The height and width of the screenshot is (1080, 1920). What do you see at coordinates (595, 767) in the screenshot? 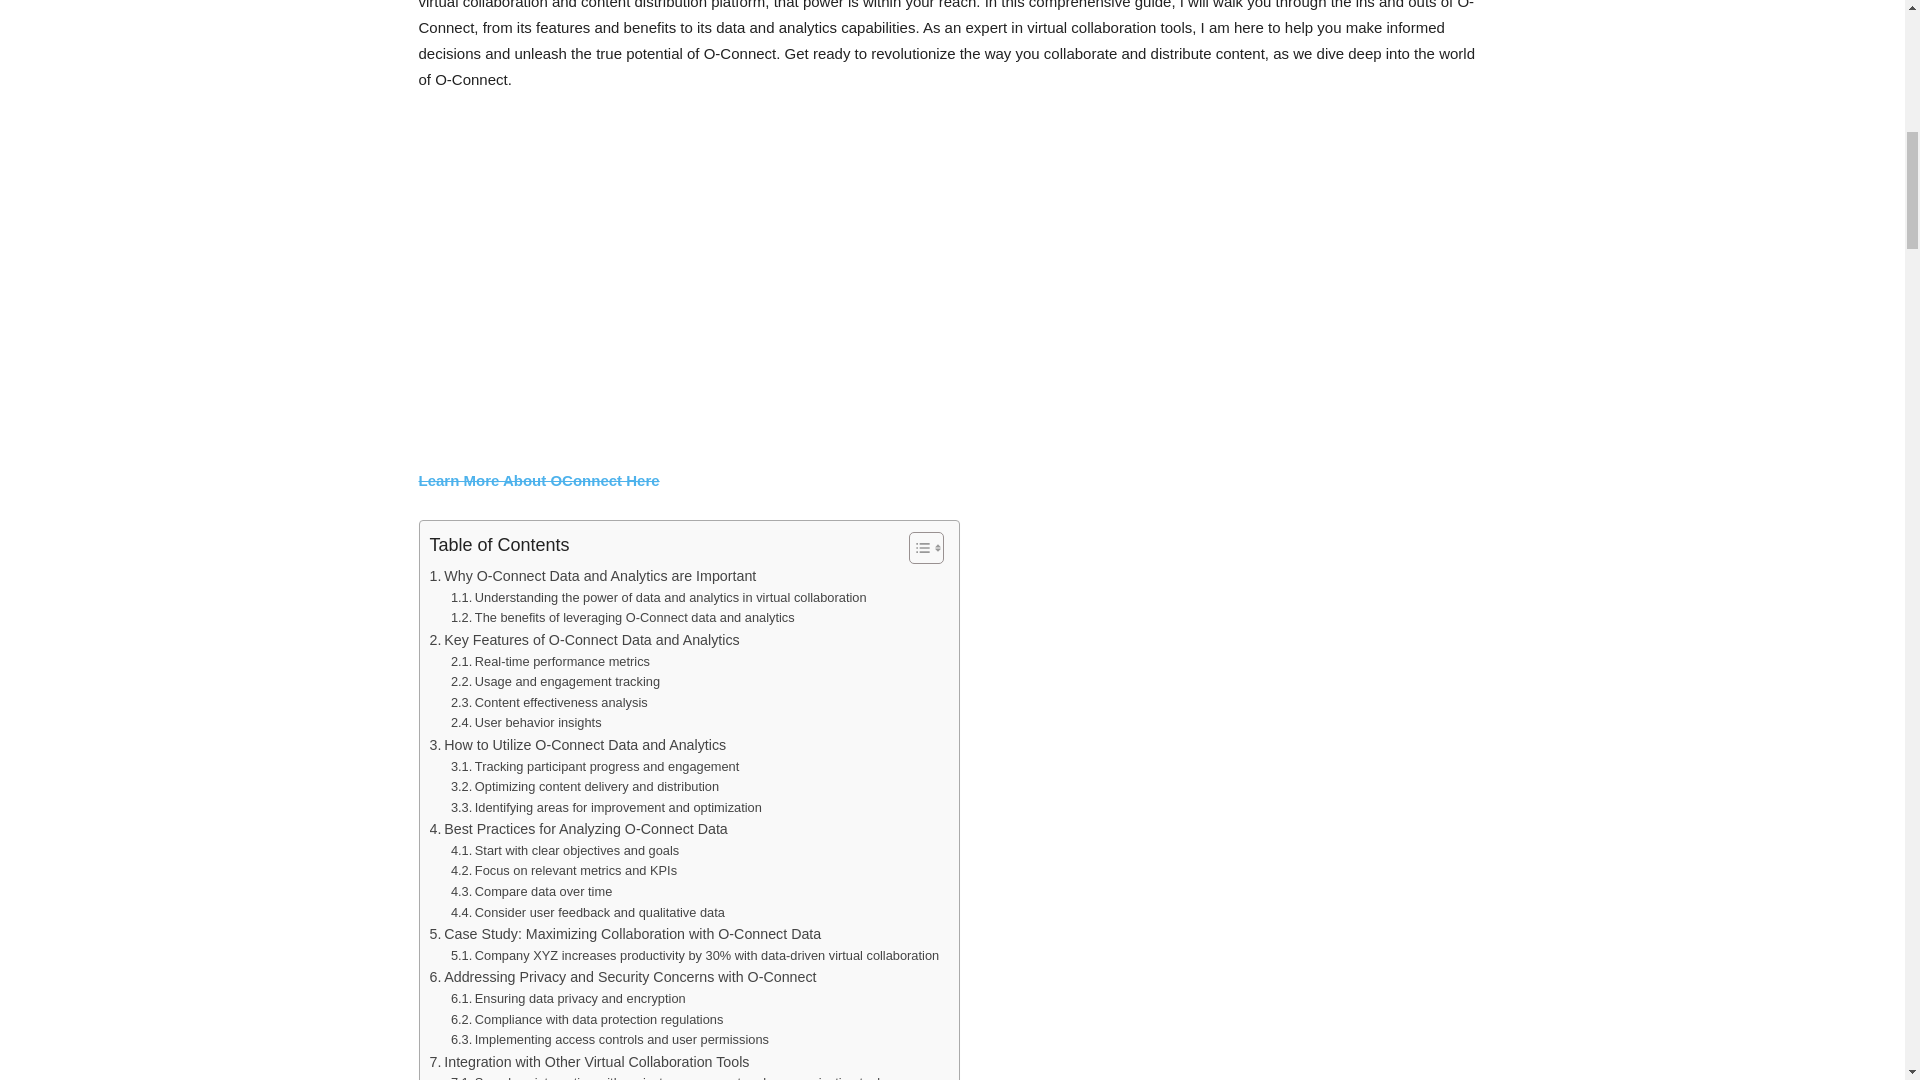
I see `Tracking participant progress and engagement` at bounding box center [595, 767].